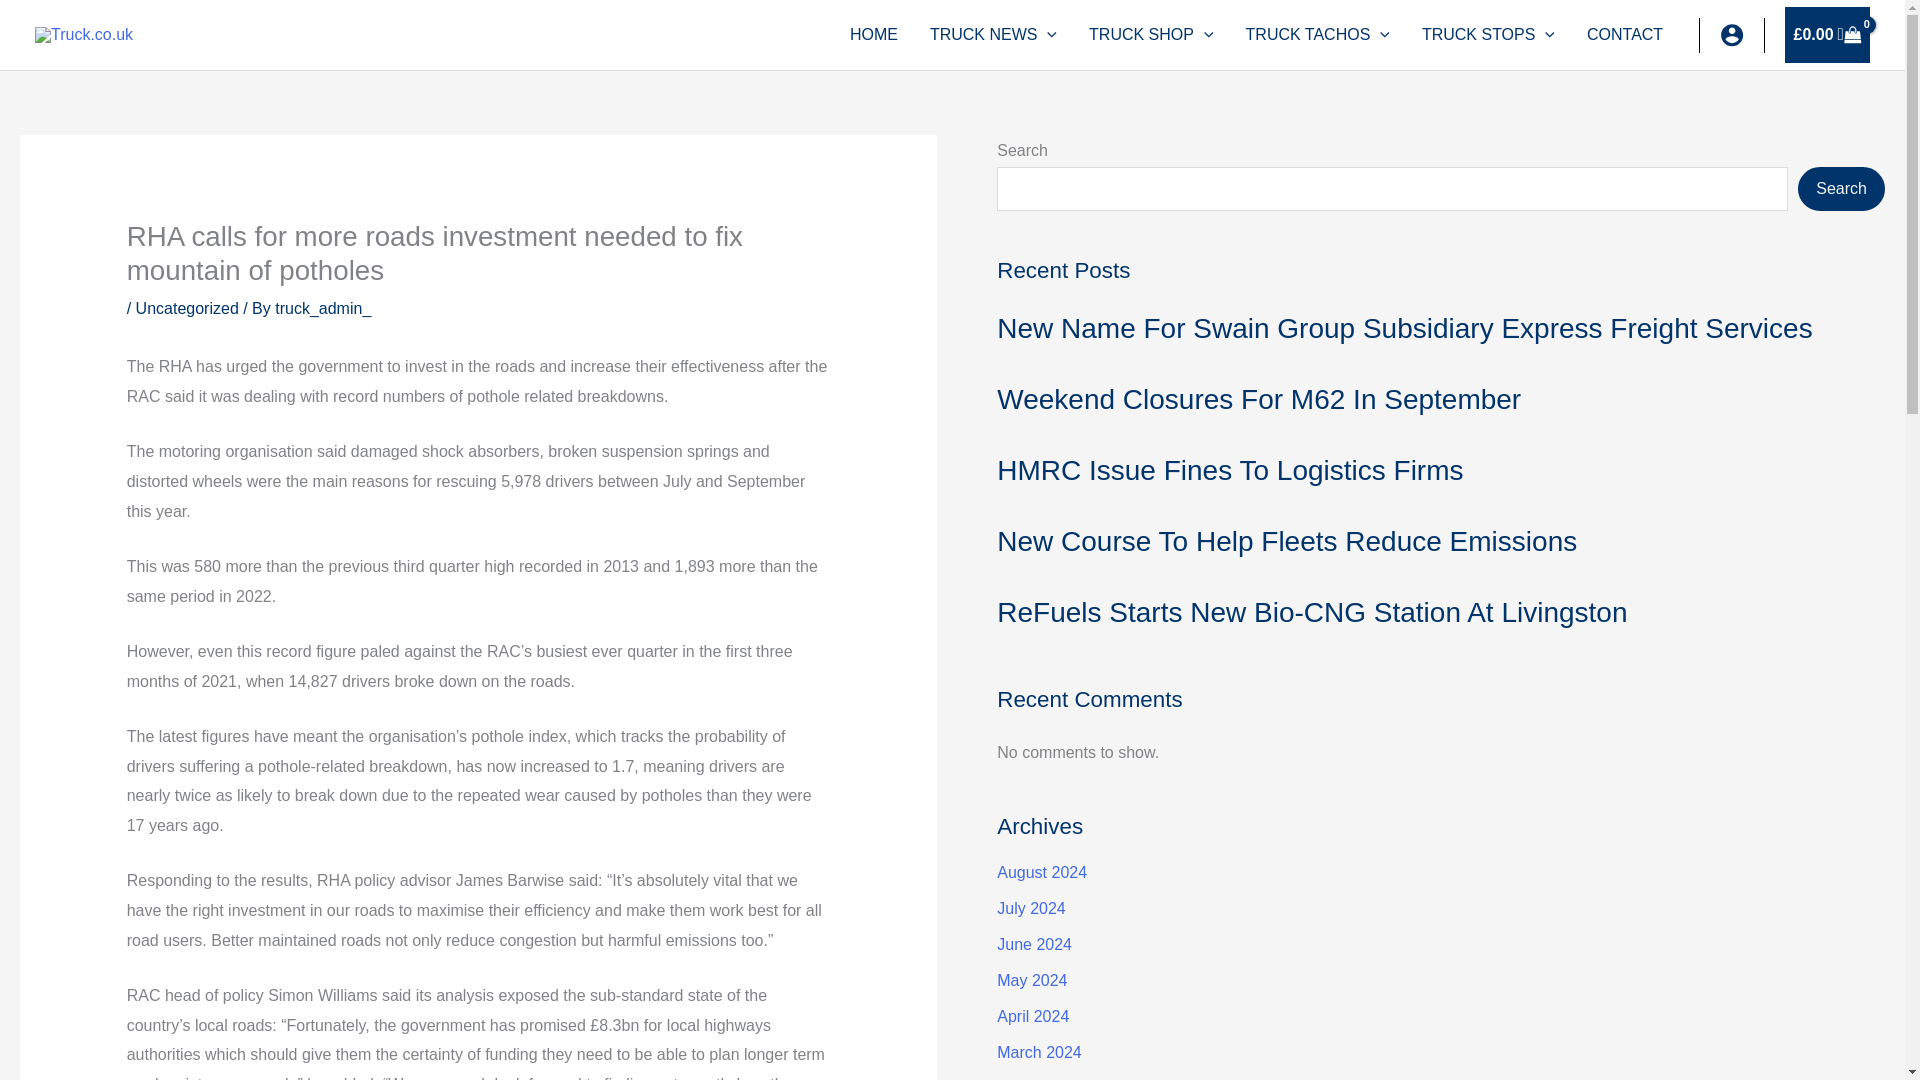 This screenshot has width=1920, height=1080. Describe the element at coordinates (1152, 35) in the screenshot. I see `TRUCK SHOP` at that location.